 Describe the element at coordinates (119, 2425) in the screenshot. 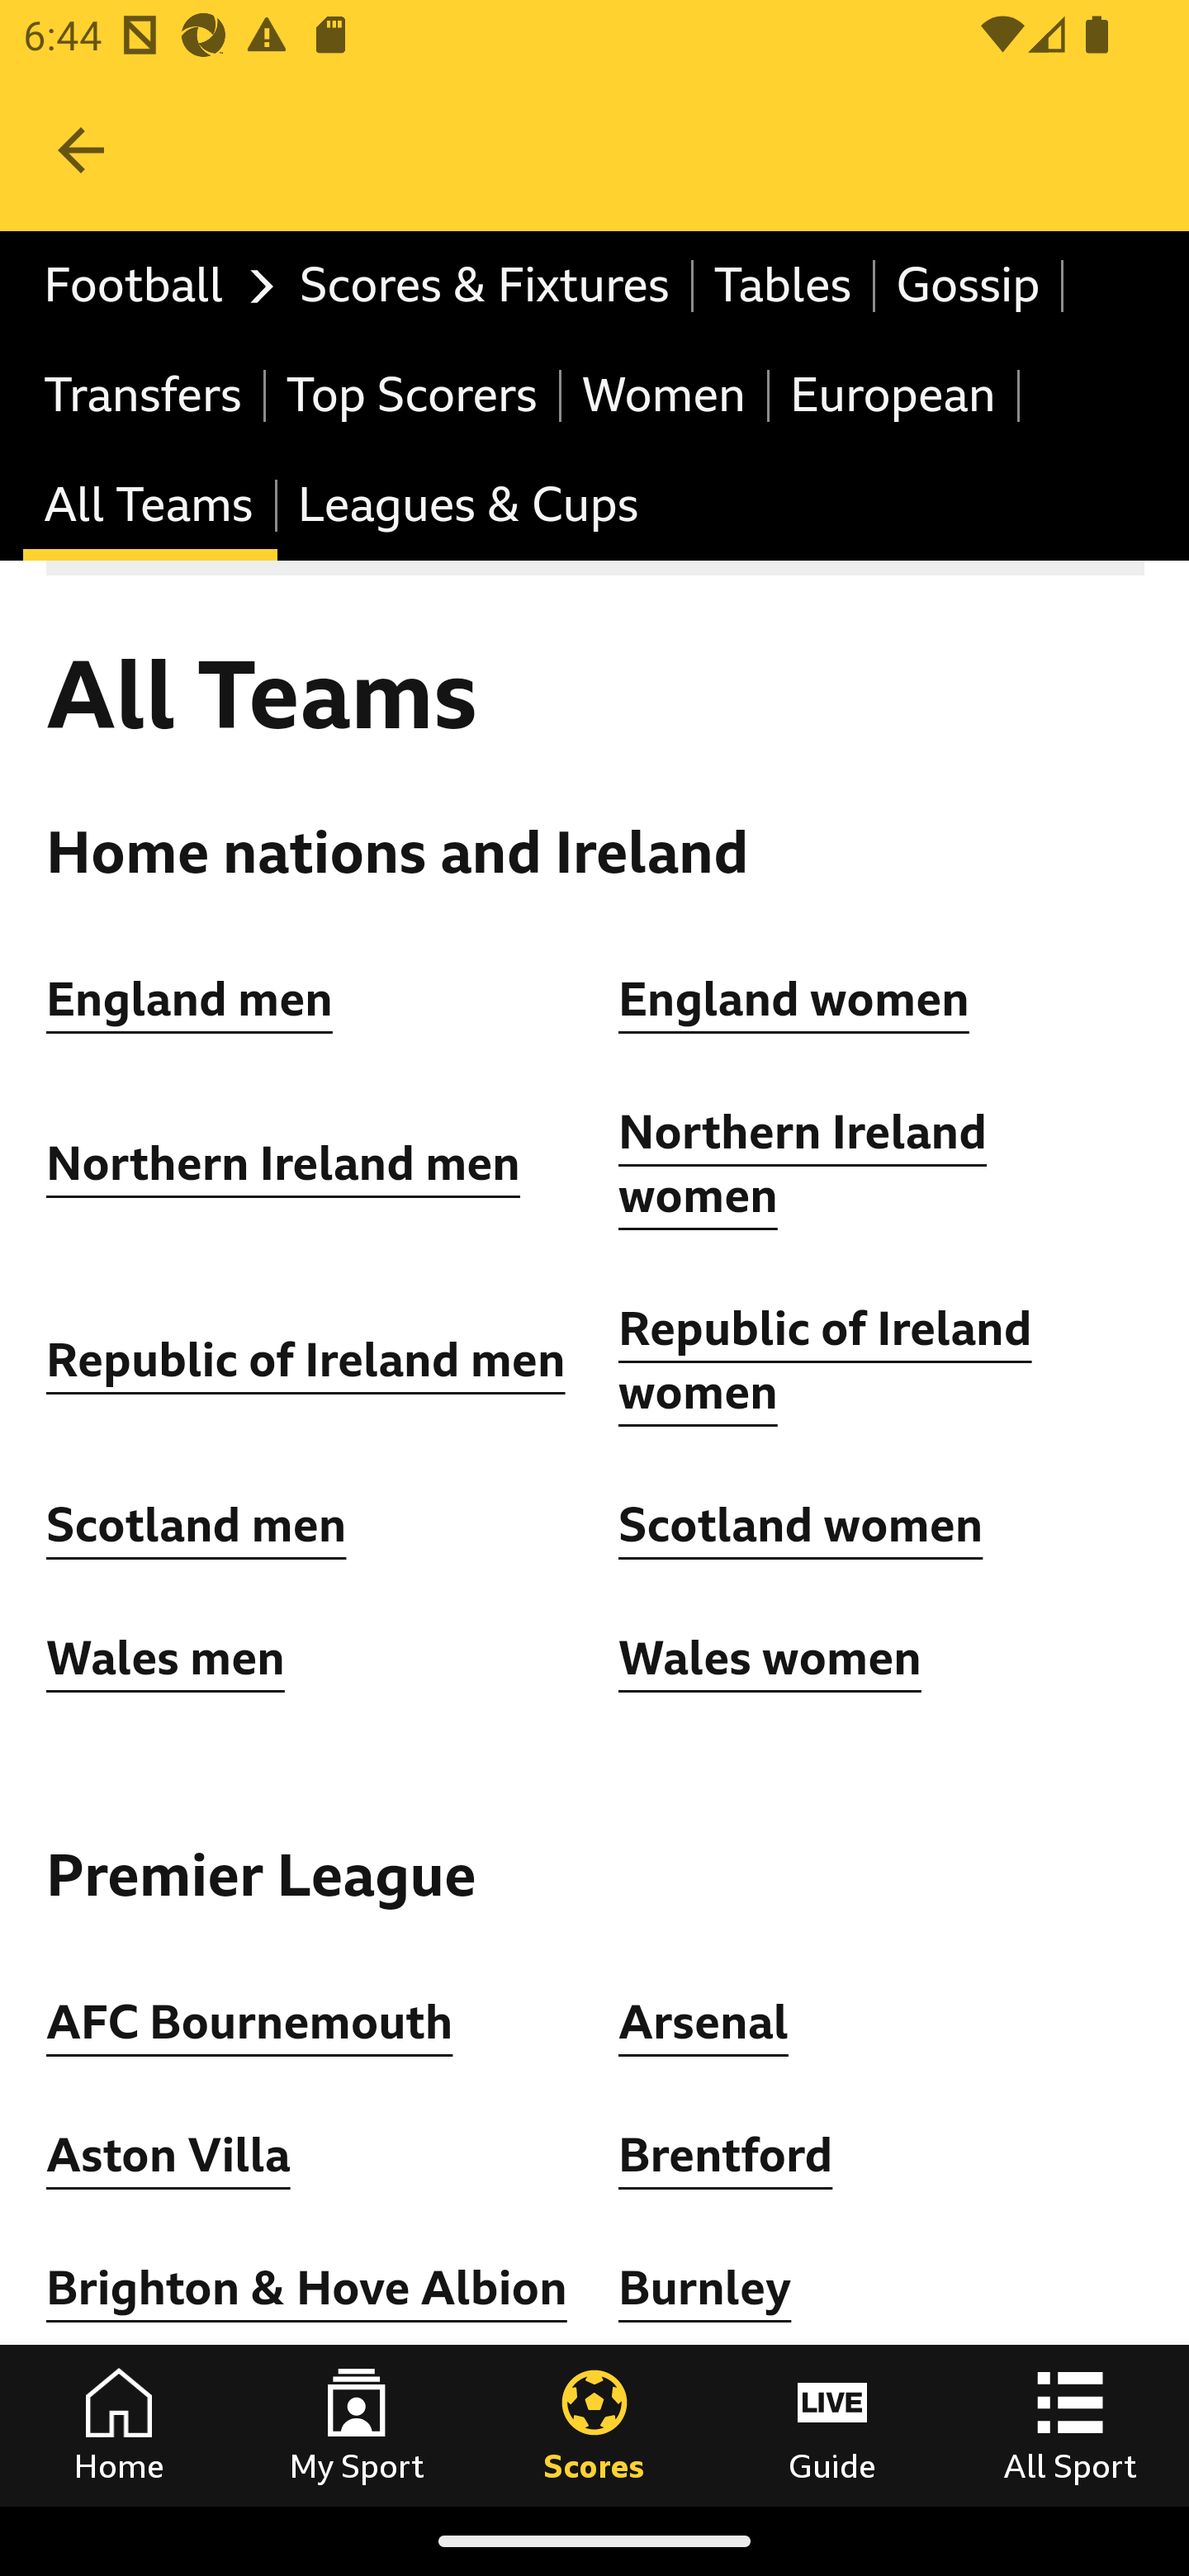

I see `Home` at that location.